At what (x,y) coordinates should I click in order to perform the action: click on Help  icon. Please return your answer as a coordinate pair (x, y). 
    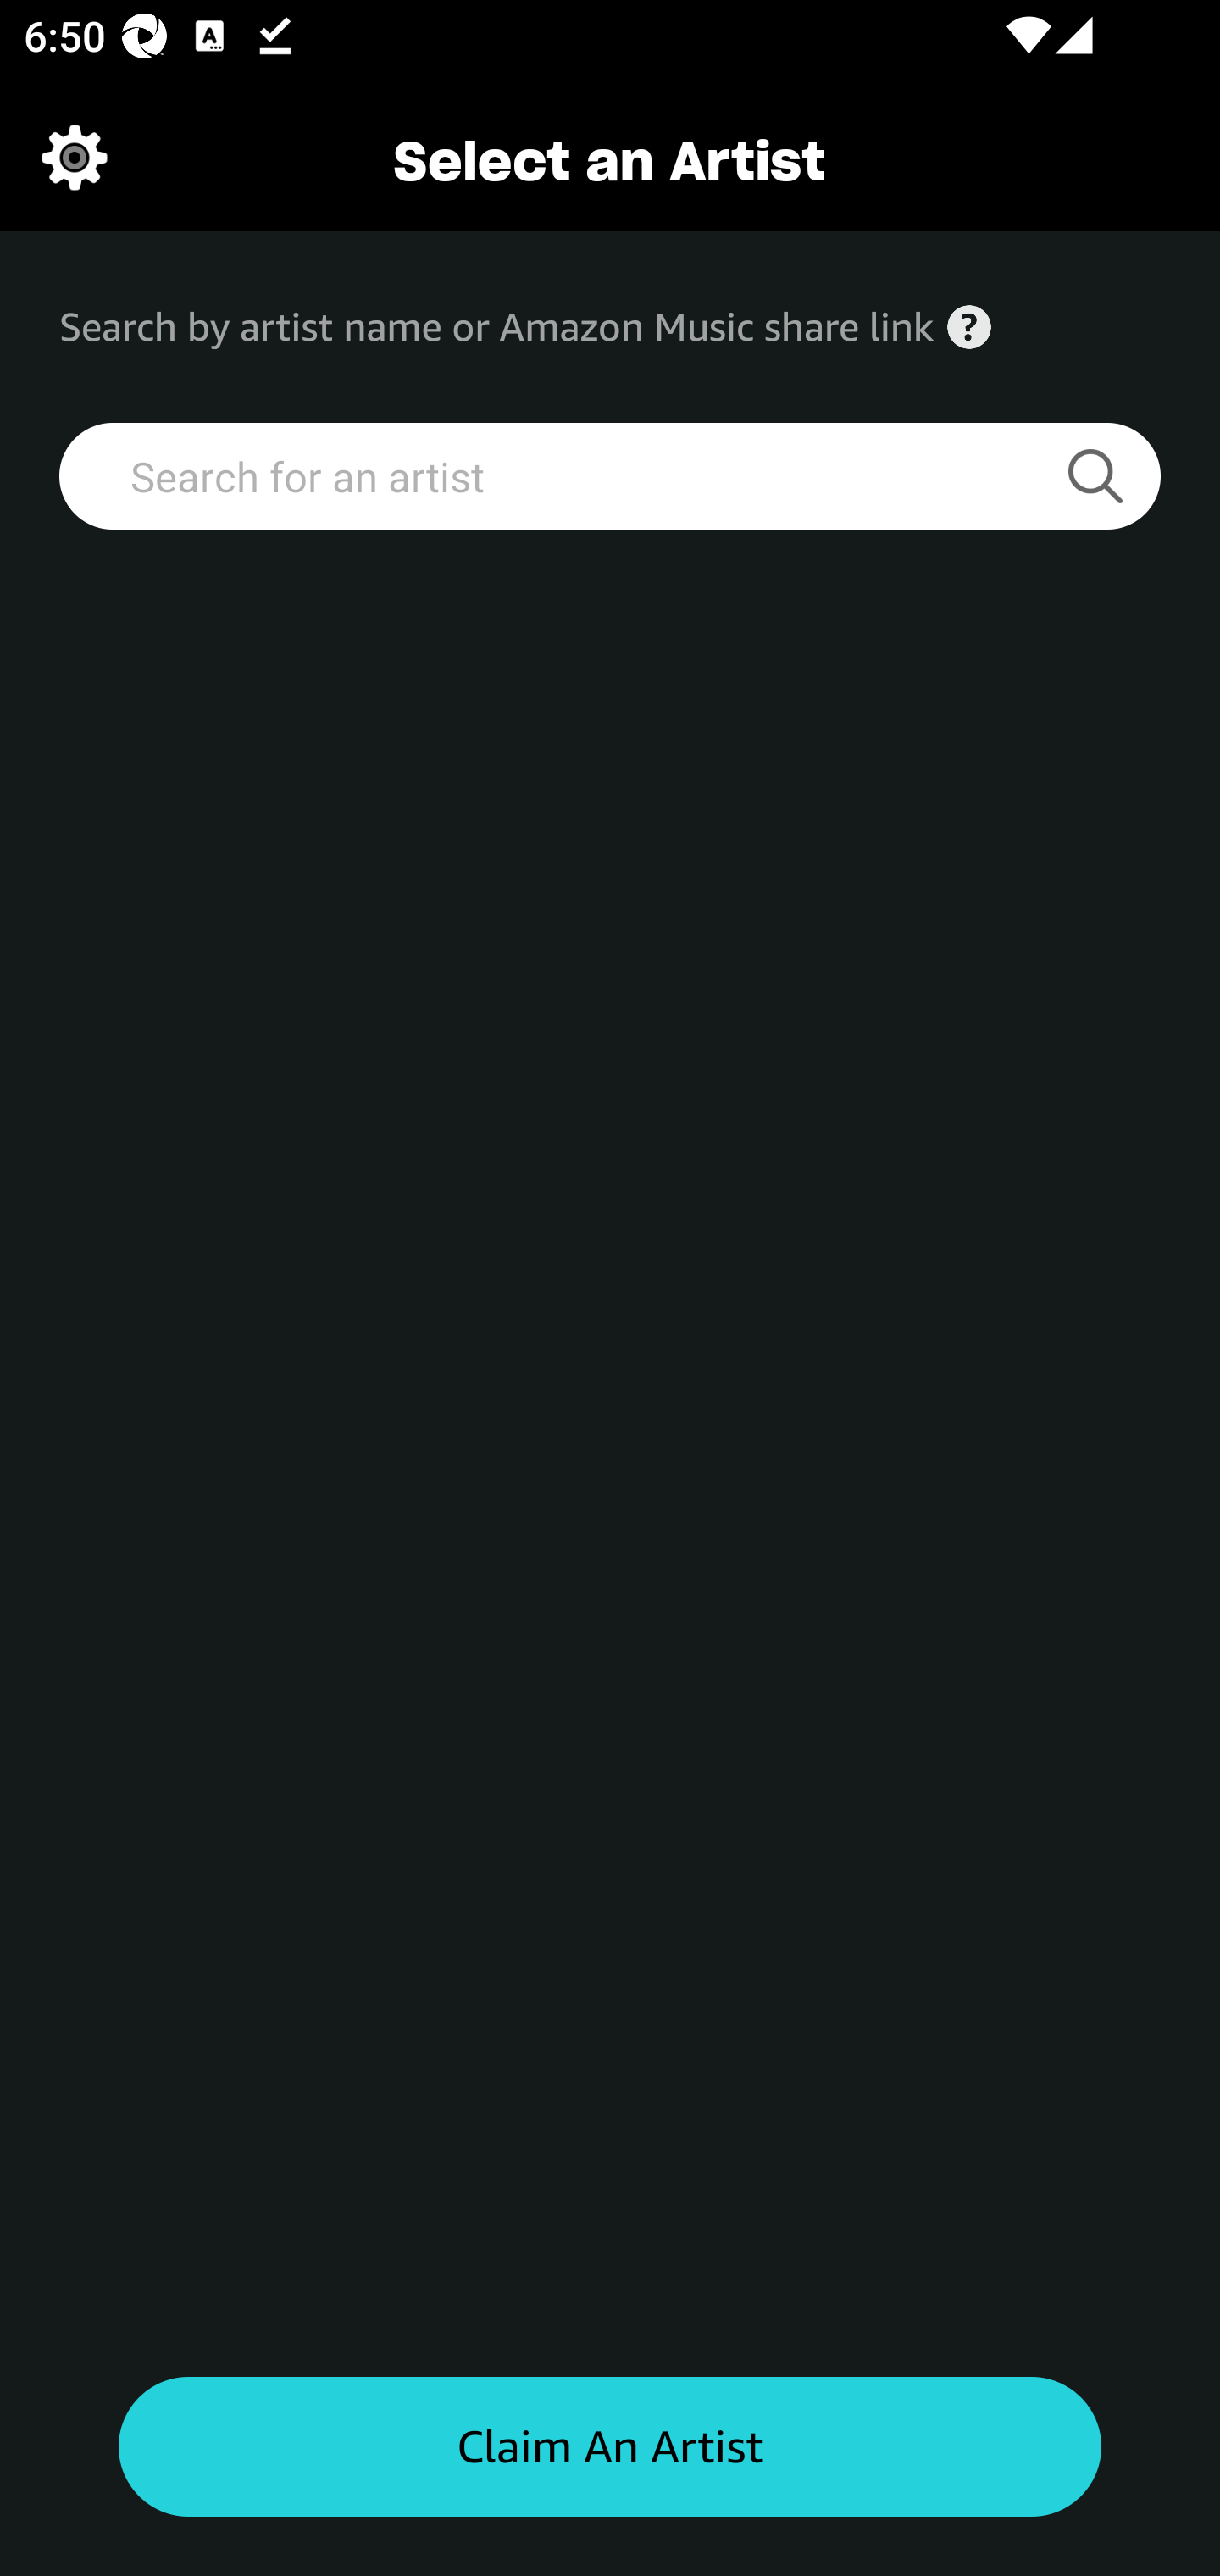
    Looking at the image, I should click on (969, 327).